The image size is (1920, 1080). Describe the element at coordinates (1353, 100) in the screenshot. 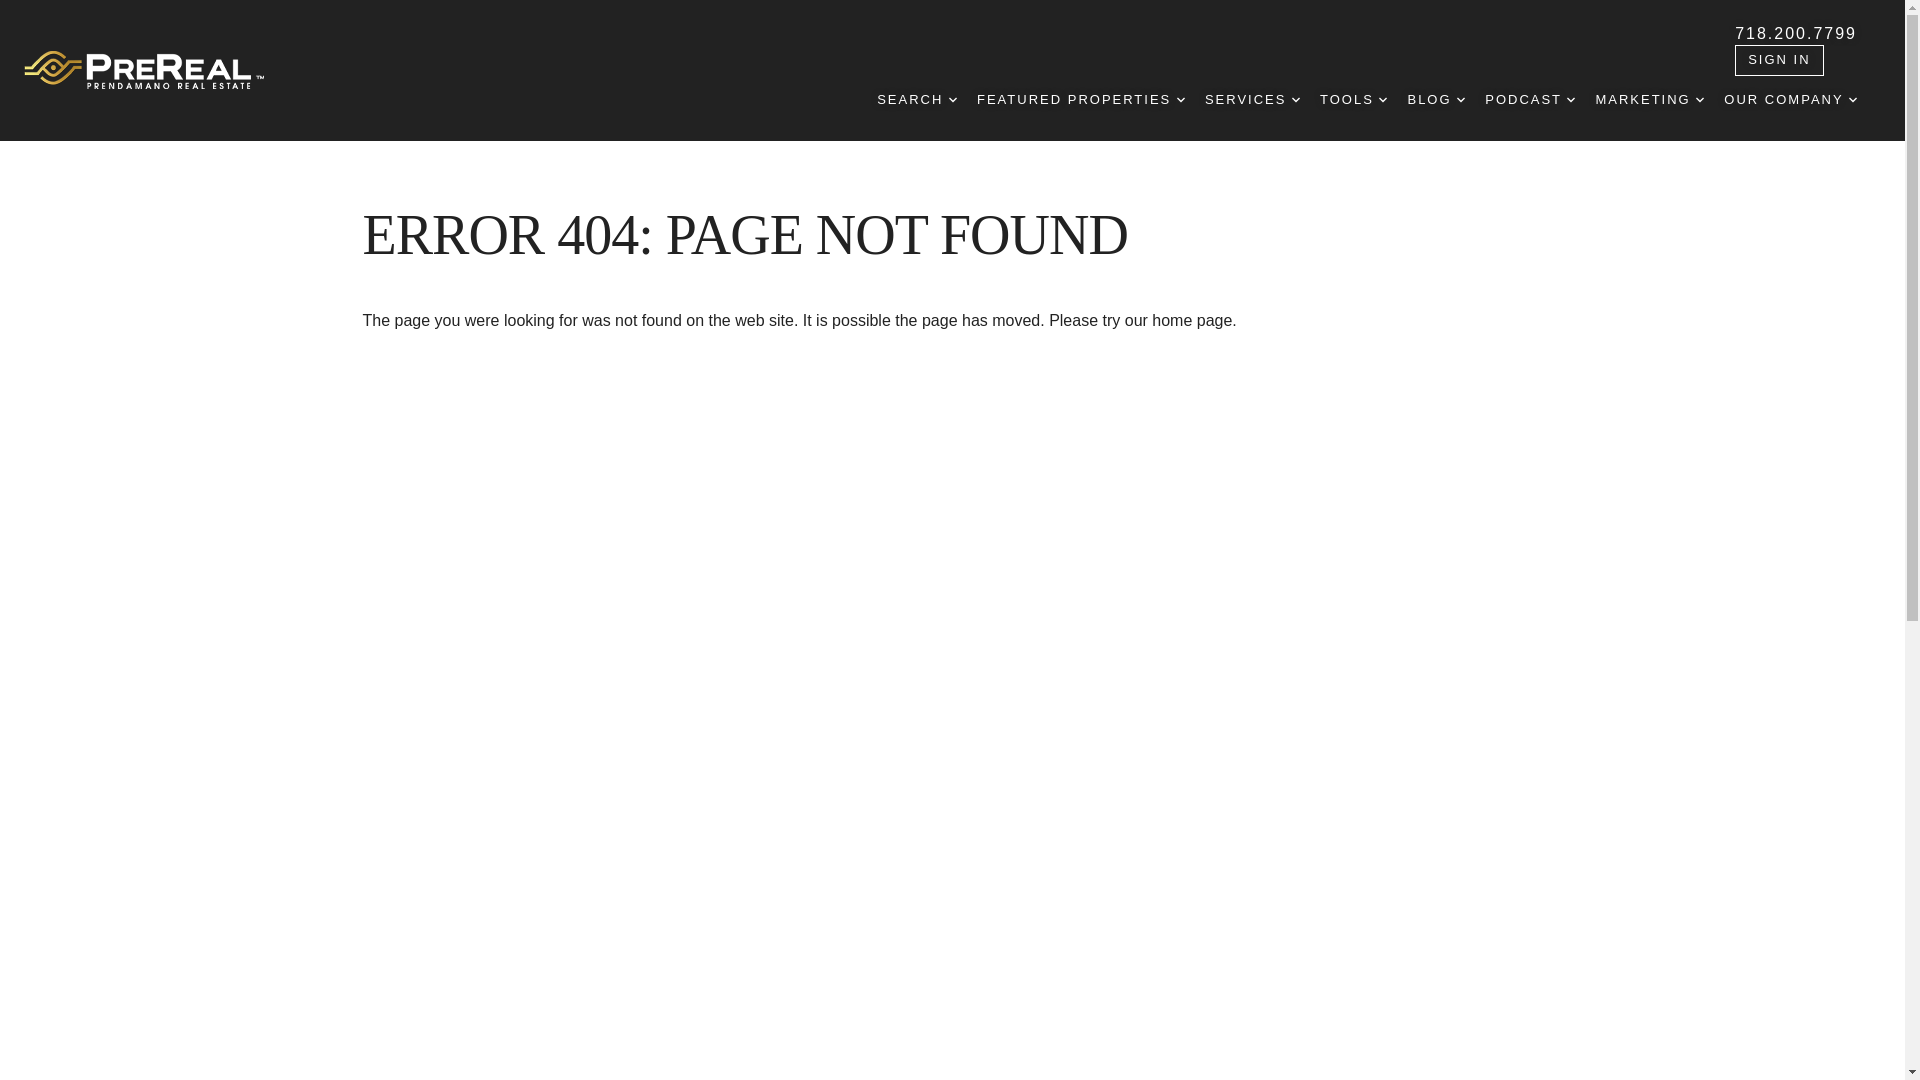

I see `TOOLS DROPDOWN ARROW` at that location.